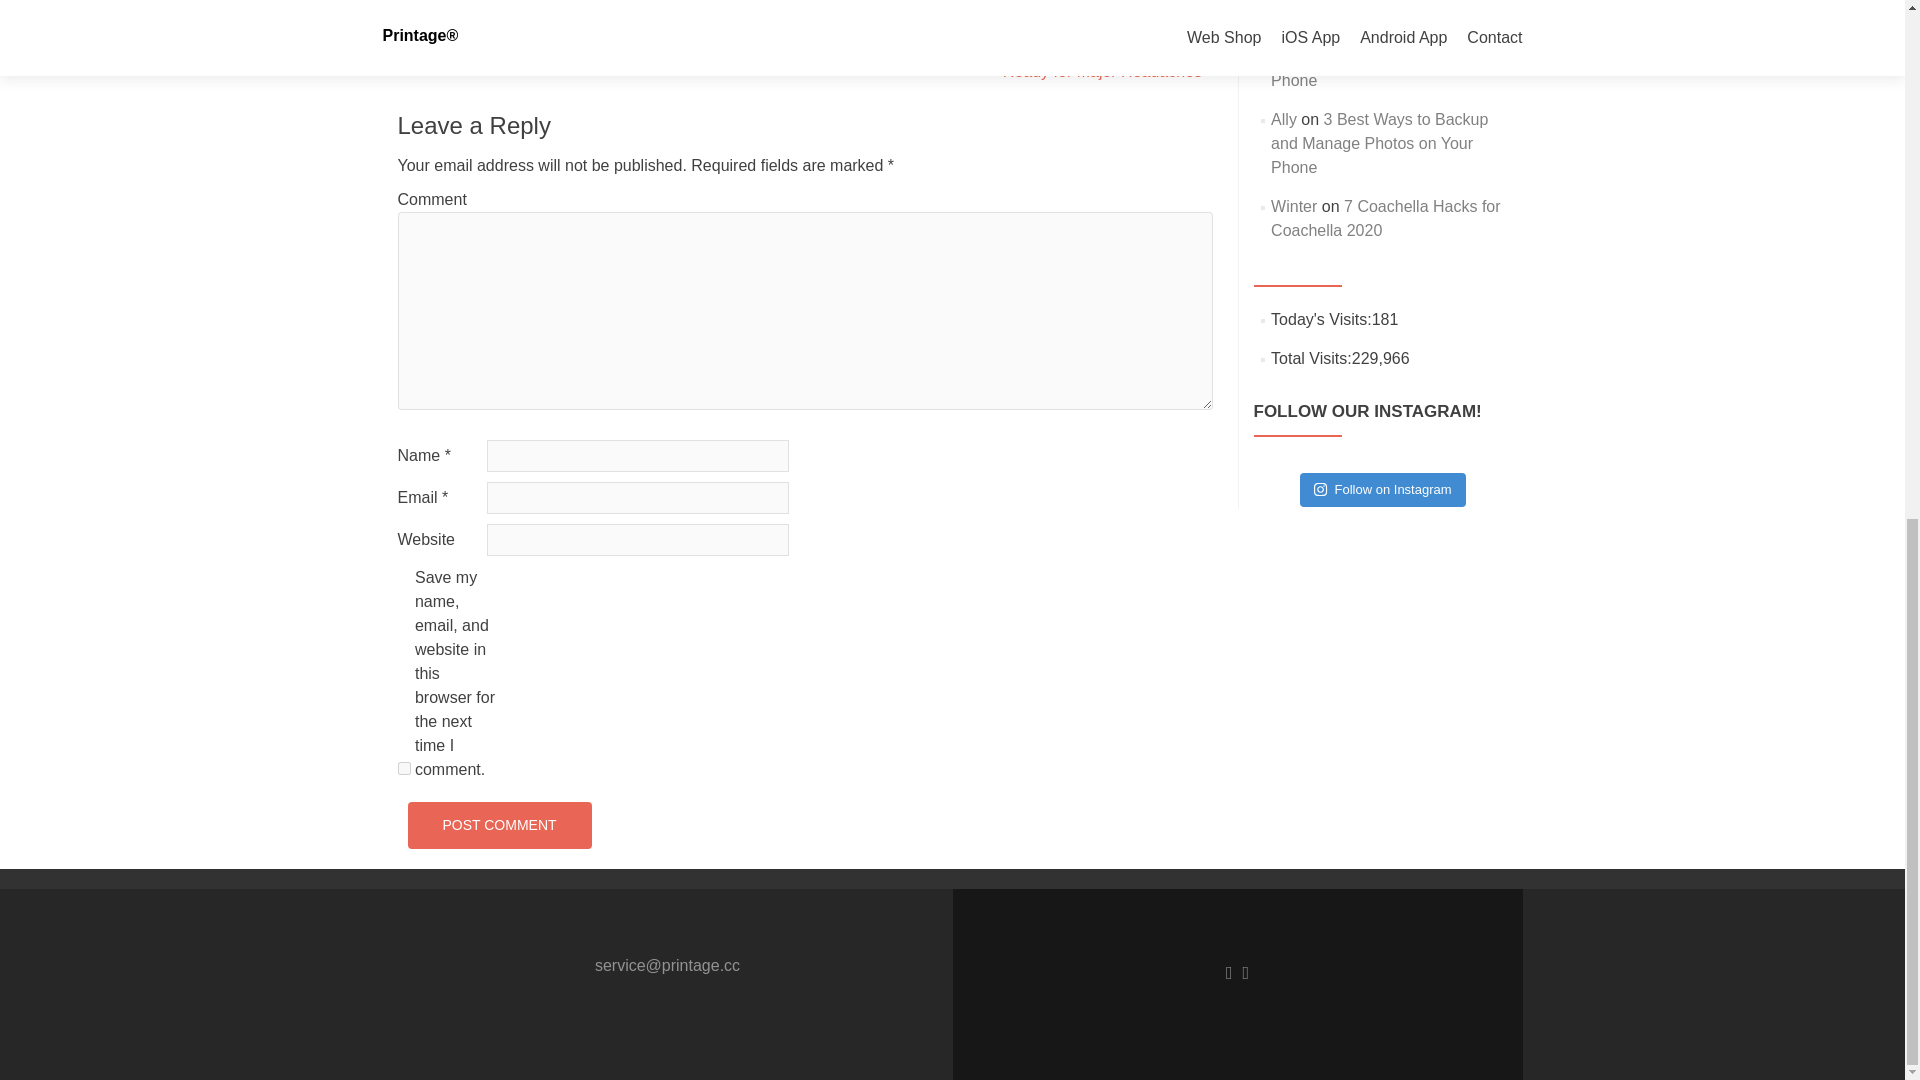 The image size is (1920, 1080). Describe the element at coordinates (404, 768) in the screenshot. I see `yes` at that location.